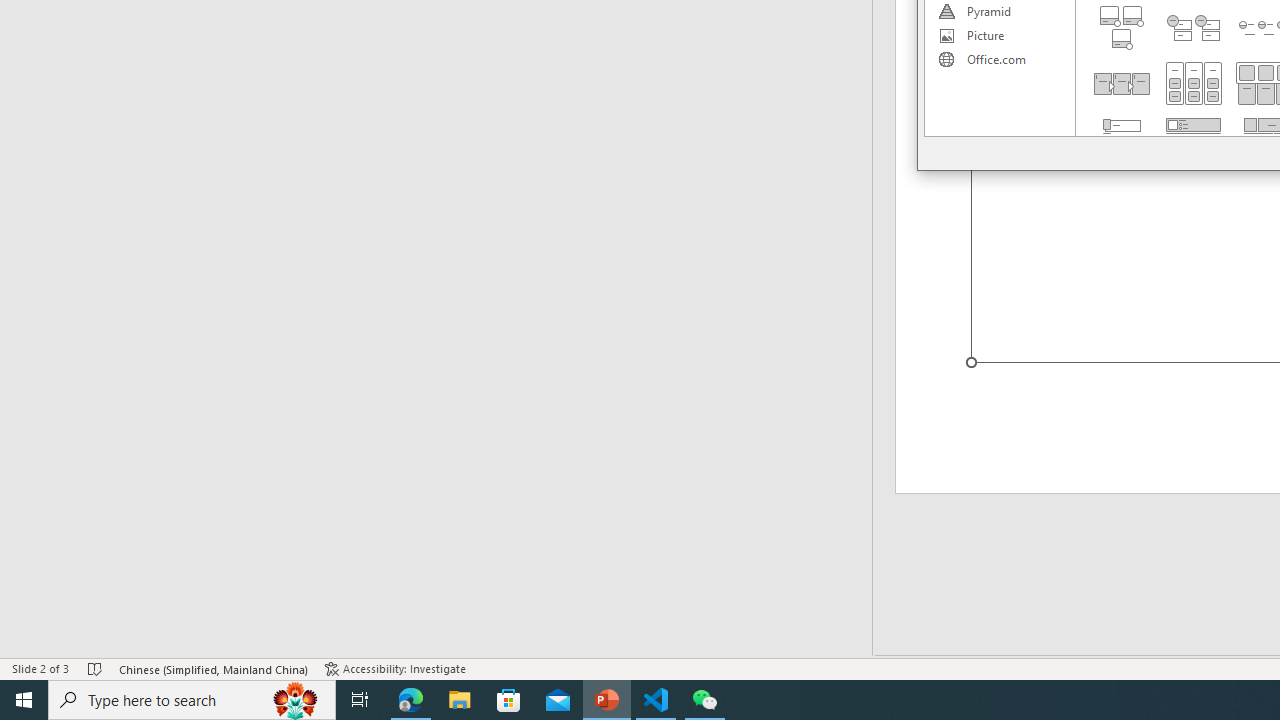 This screenshot has height=720, width=1280. I want to click on Microsoft Edge - 1 running window, so click(411, 700).